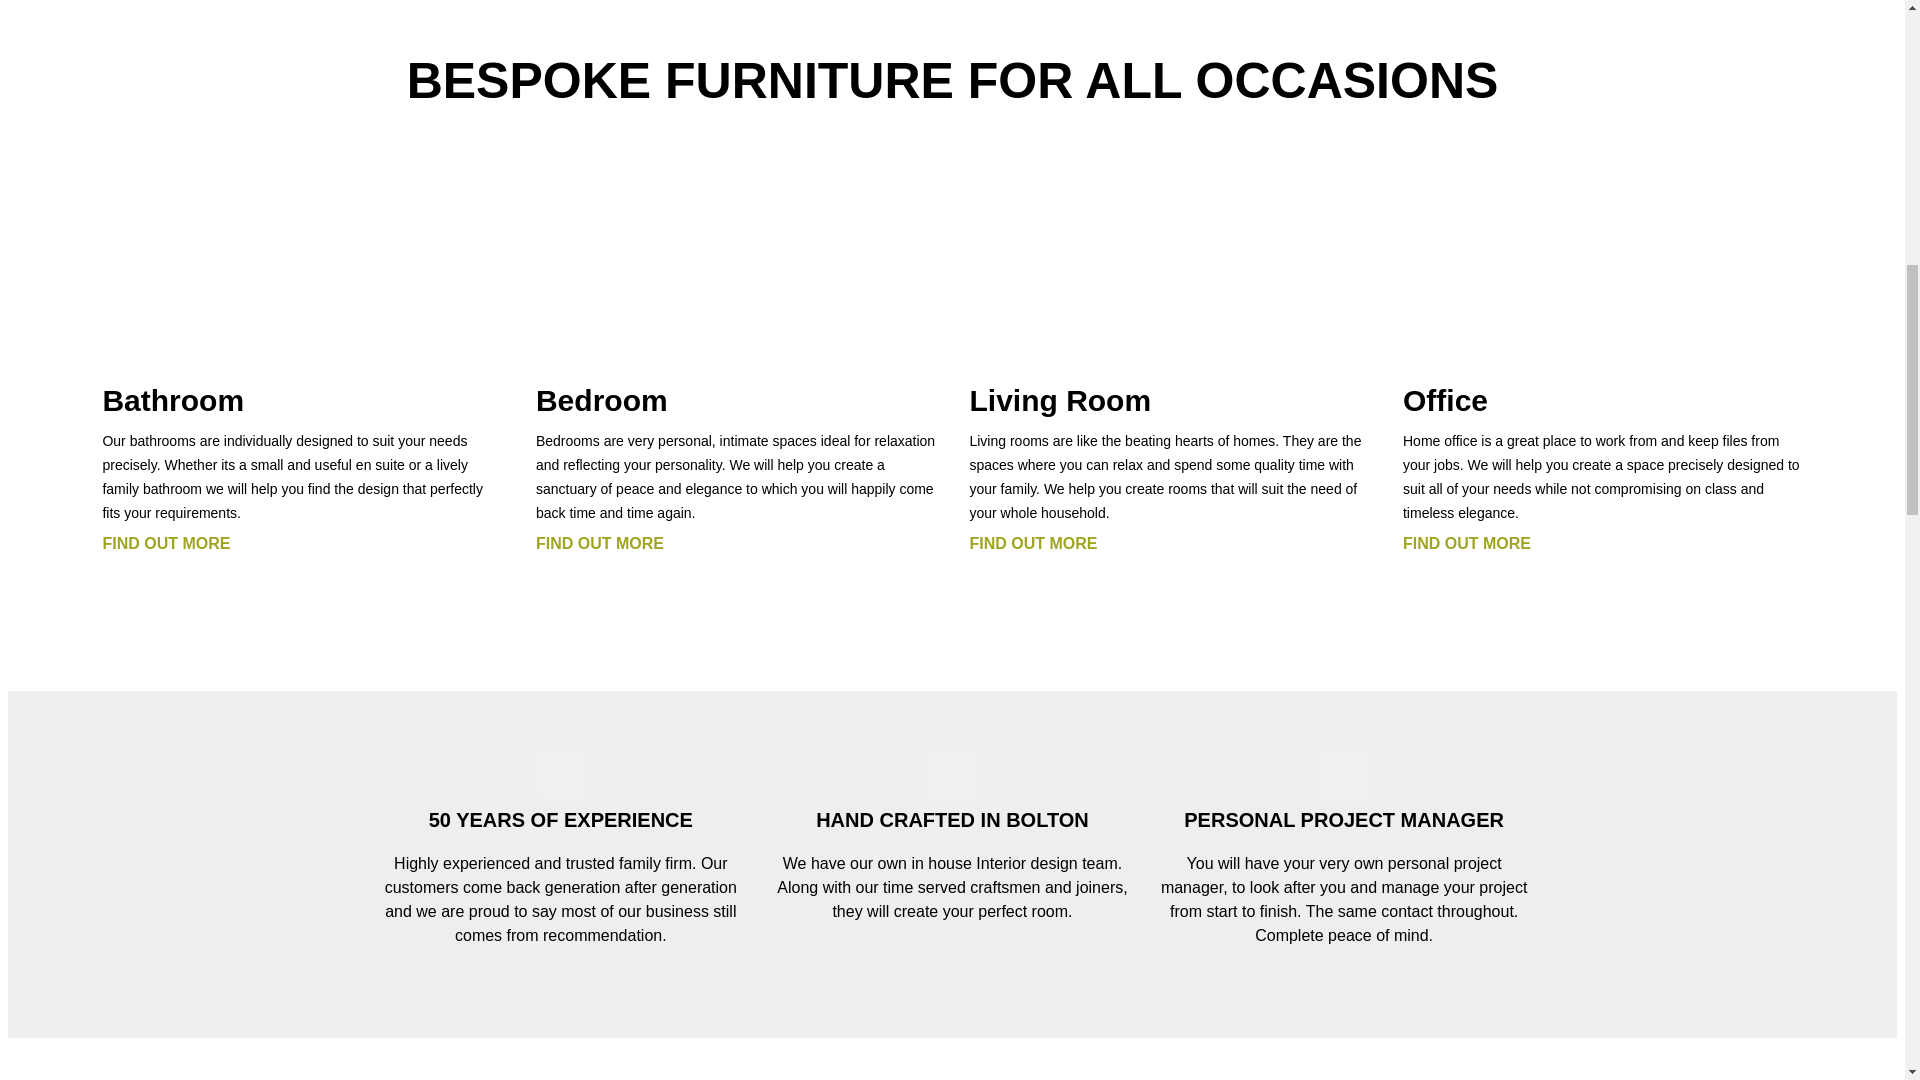 The image size is (1920, 1080). Describe the element at coordinates (602, 400) in the screenshot. I see `Bedroom` at that location.